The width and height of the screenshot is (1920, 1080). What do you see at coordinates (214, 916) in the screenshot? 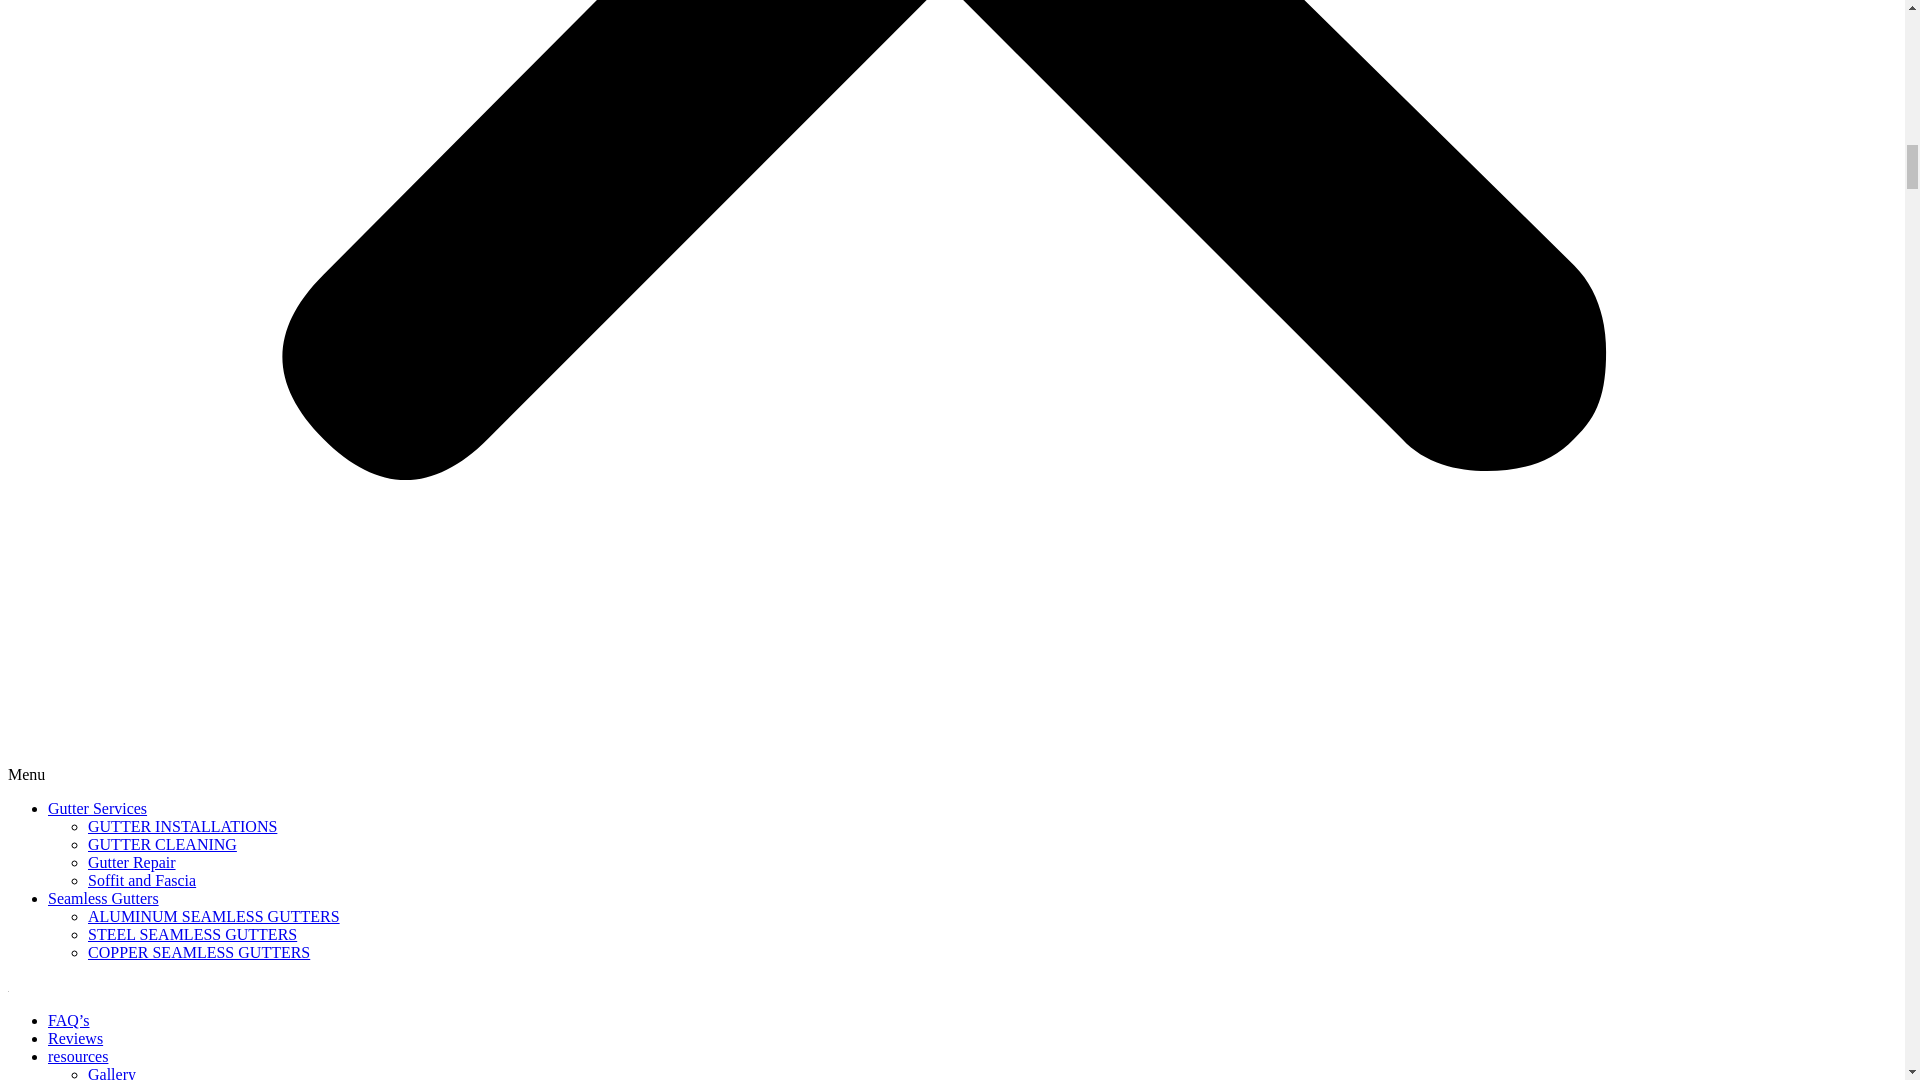
I see `ALUMINUM SEAMLESS GUTTERS` at bounding box center [214, 916].